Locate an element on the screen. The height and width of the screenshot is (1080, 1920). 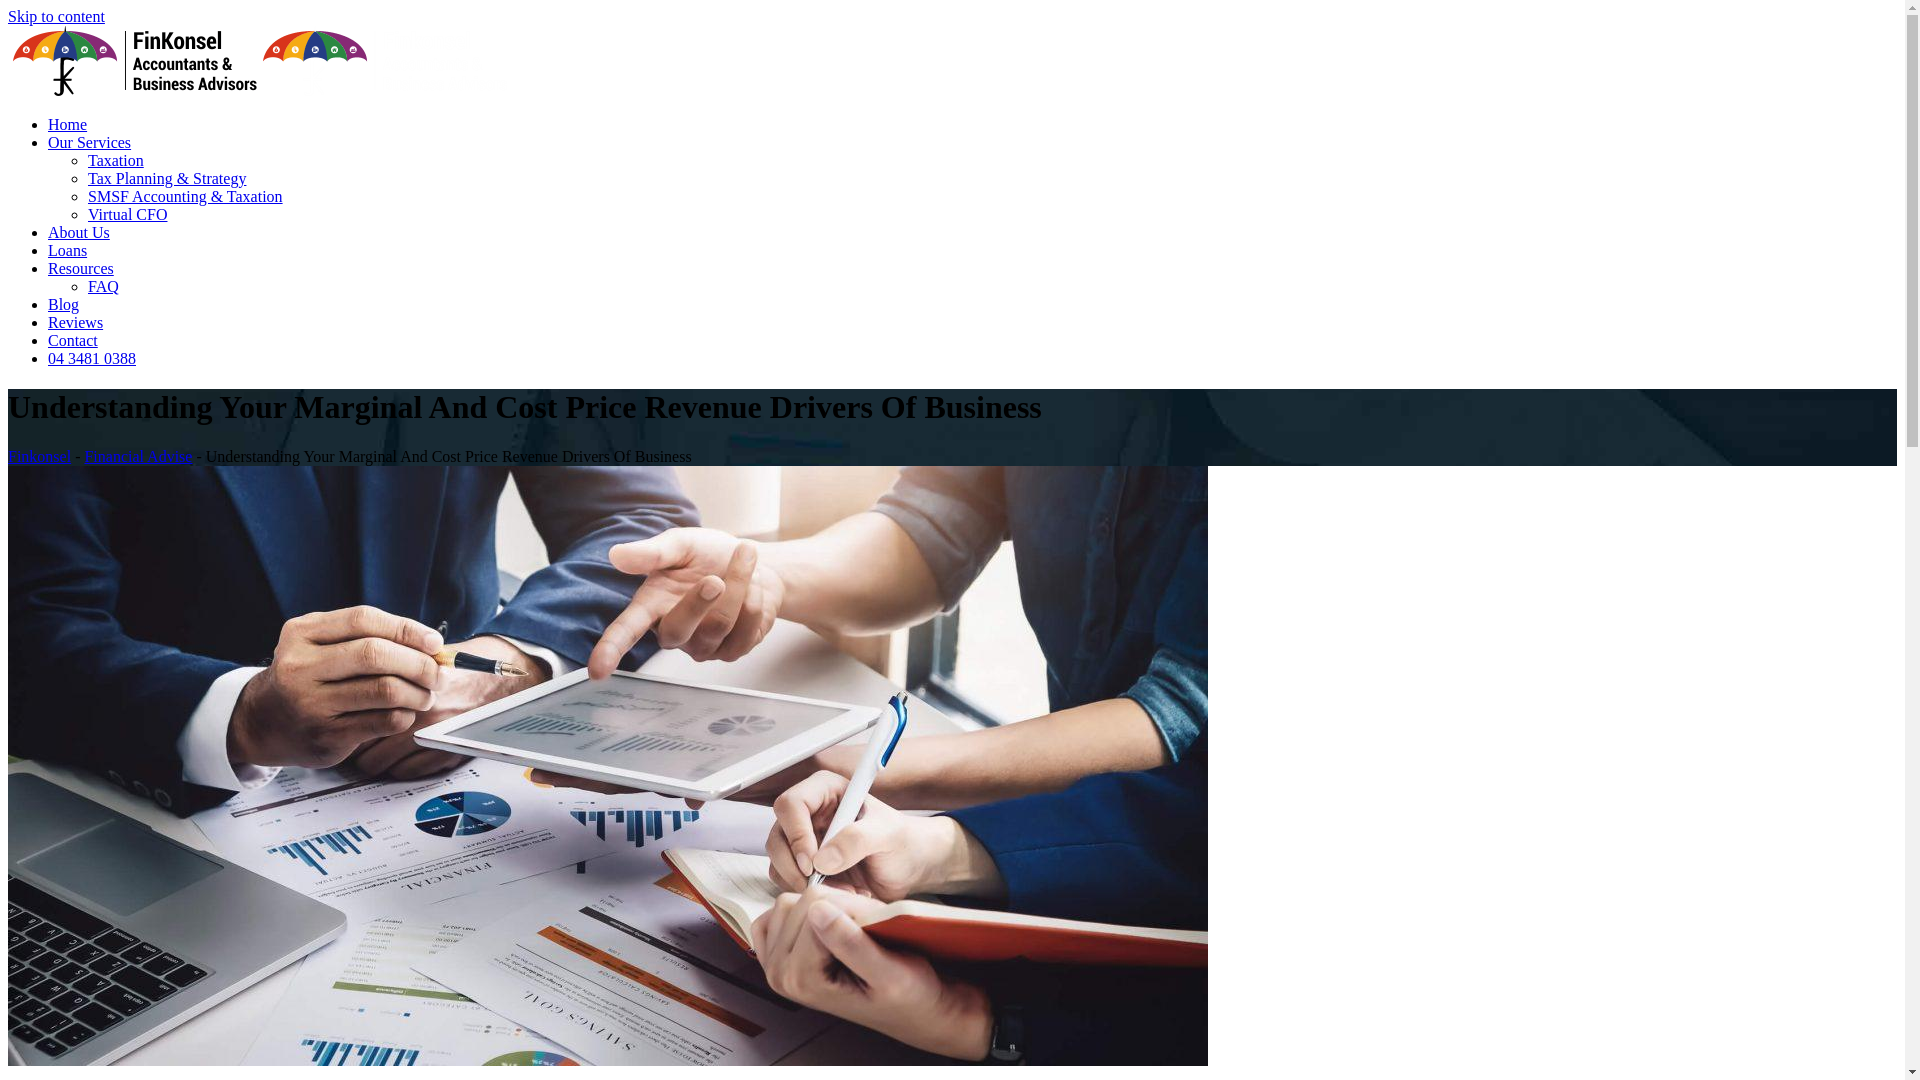
Skip to content is located at coordinates (56, 16).